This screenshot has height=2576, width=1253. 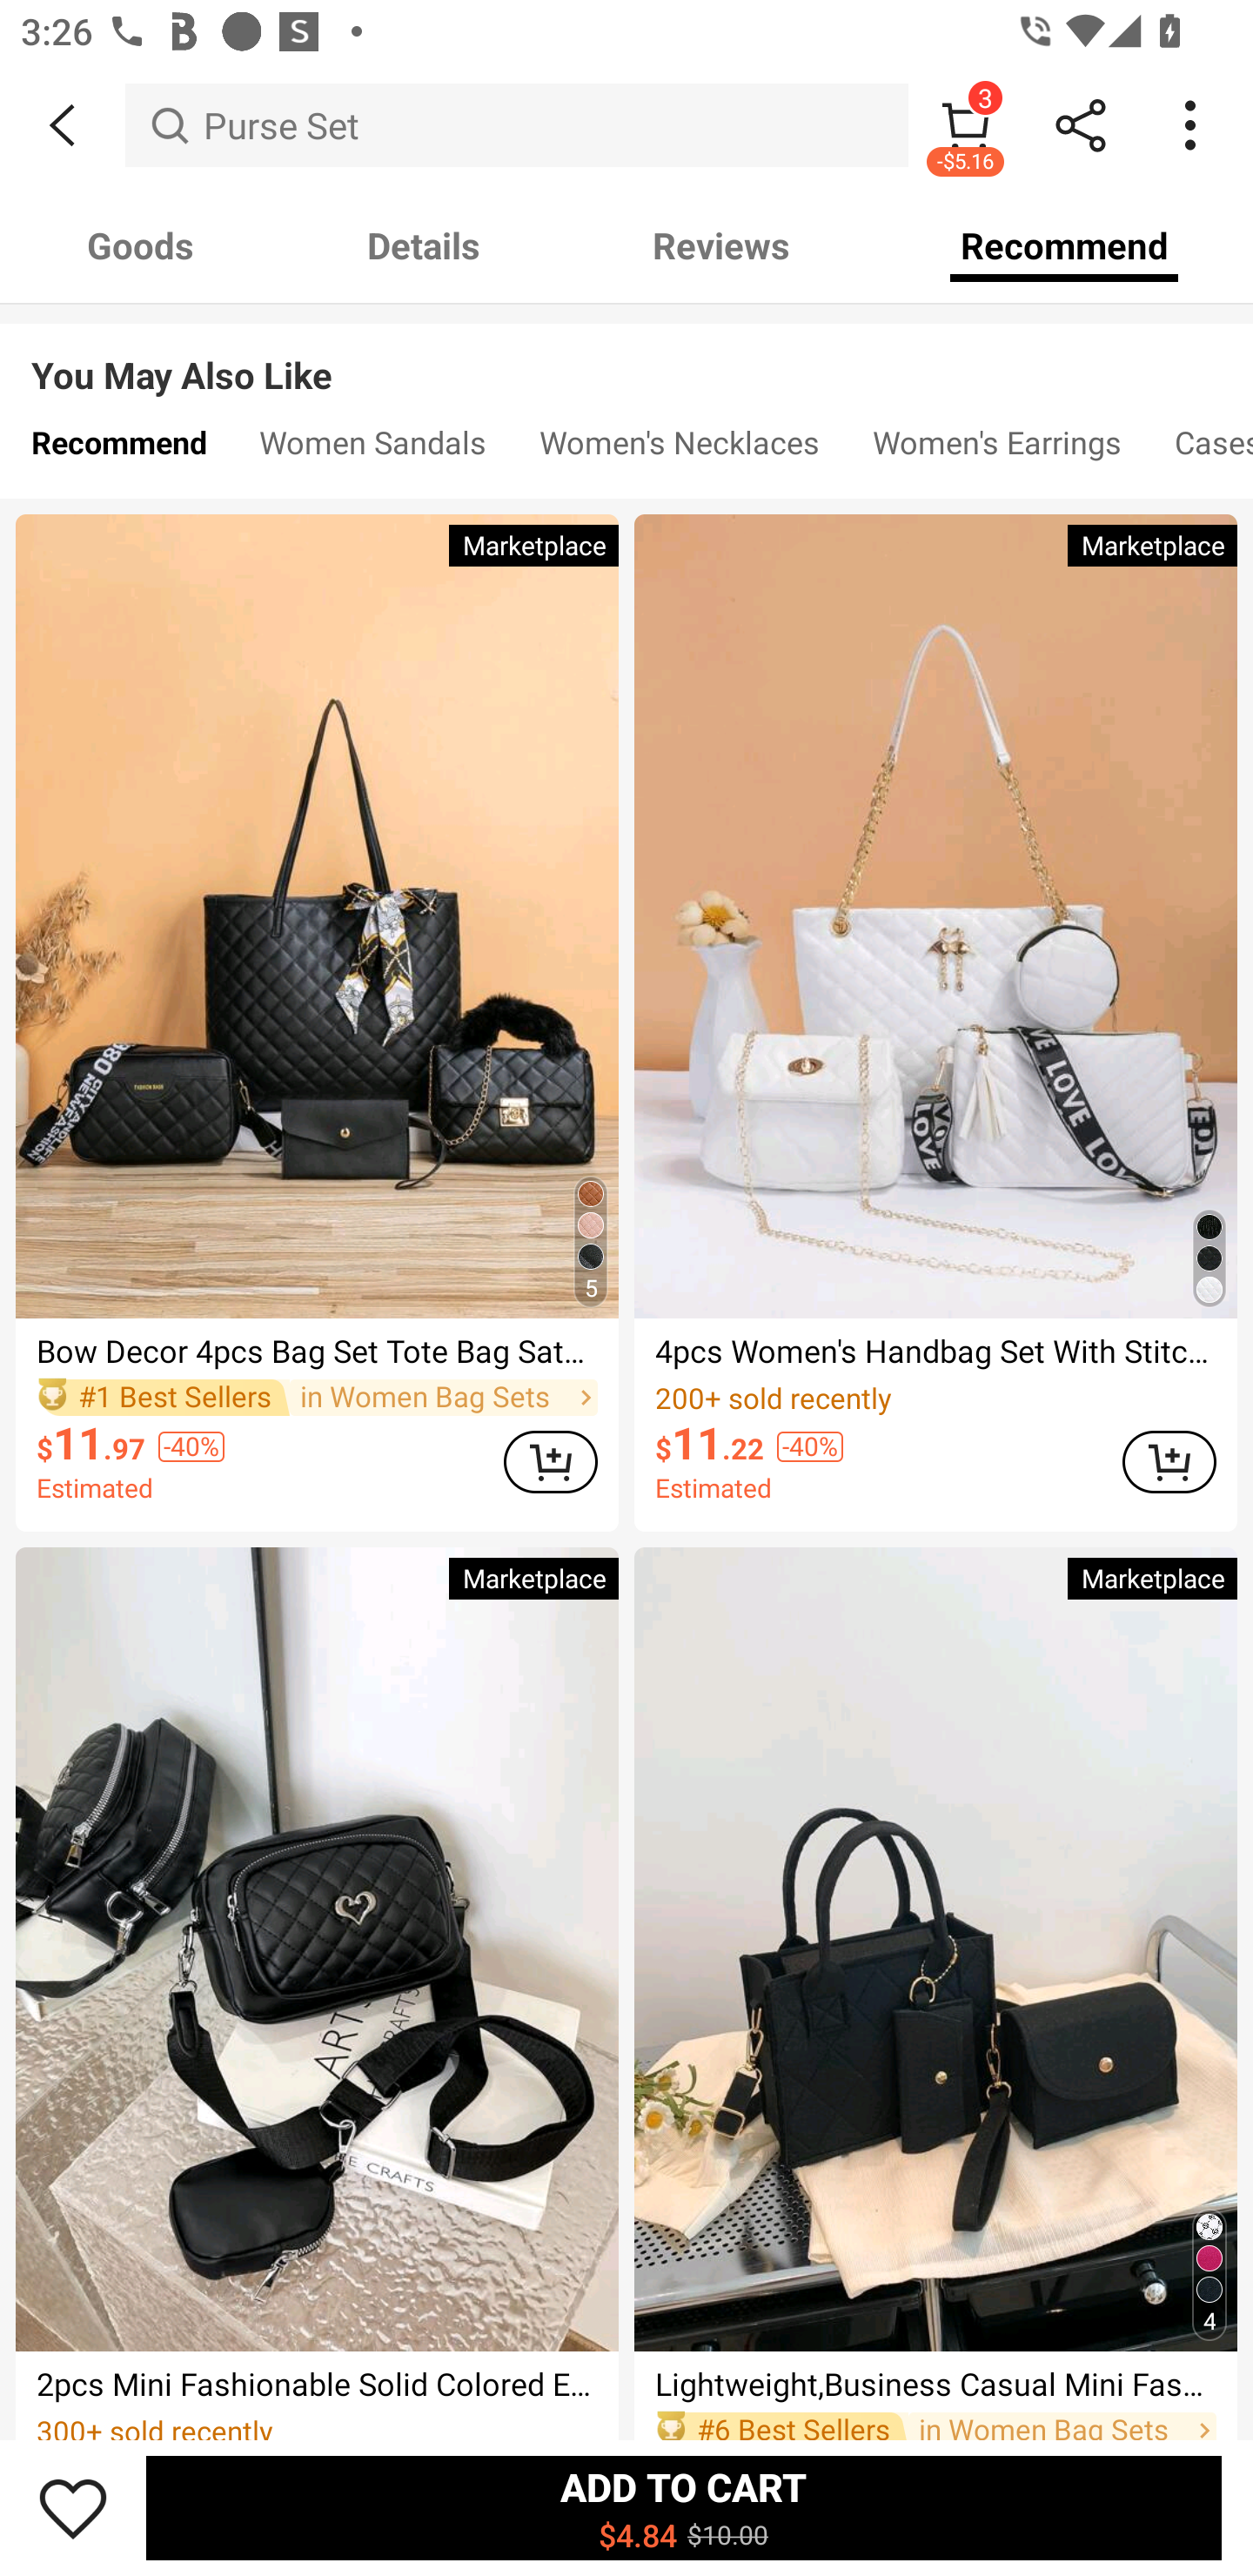 I want to click on #1 Best Sellers in Women Bag Sets, so click(x=317, y=1397).